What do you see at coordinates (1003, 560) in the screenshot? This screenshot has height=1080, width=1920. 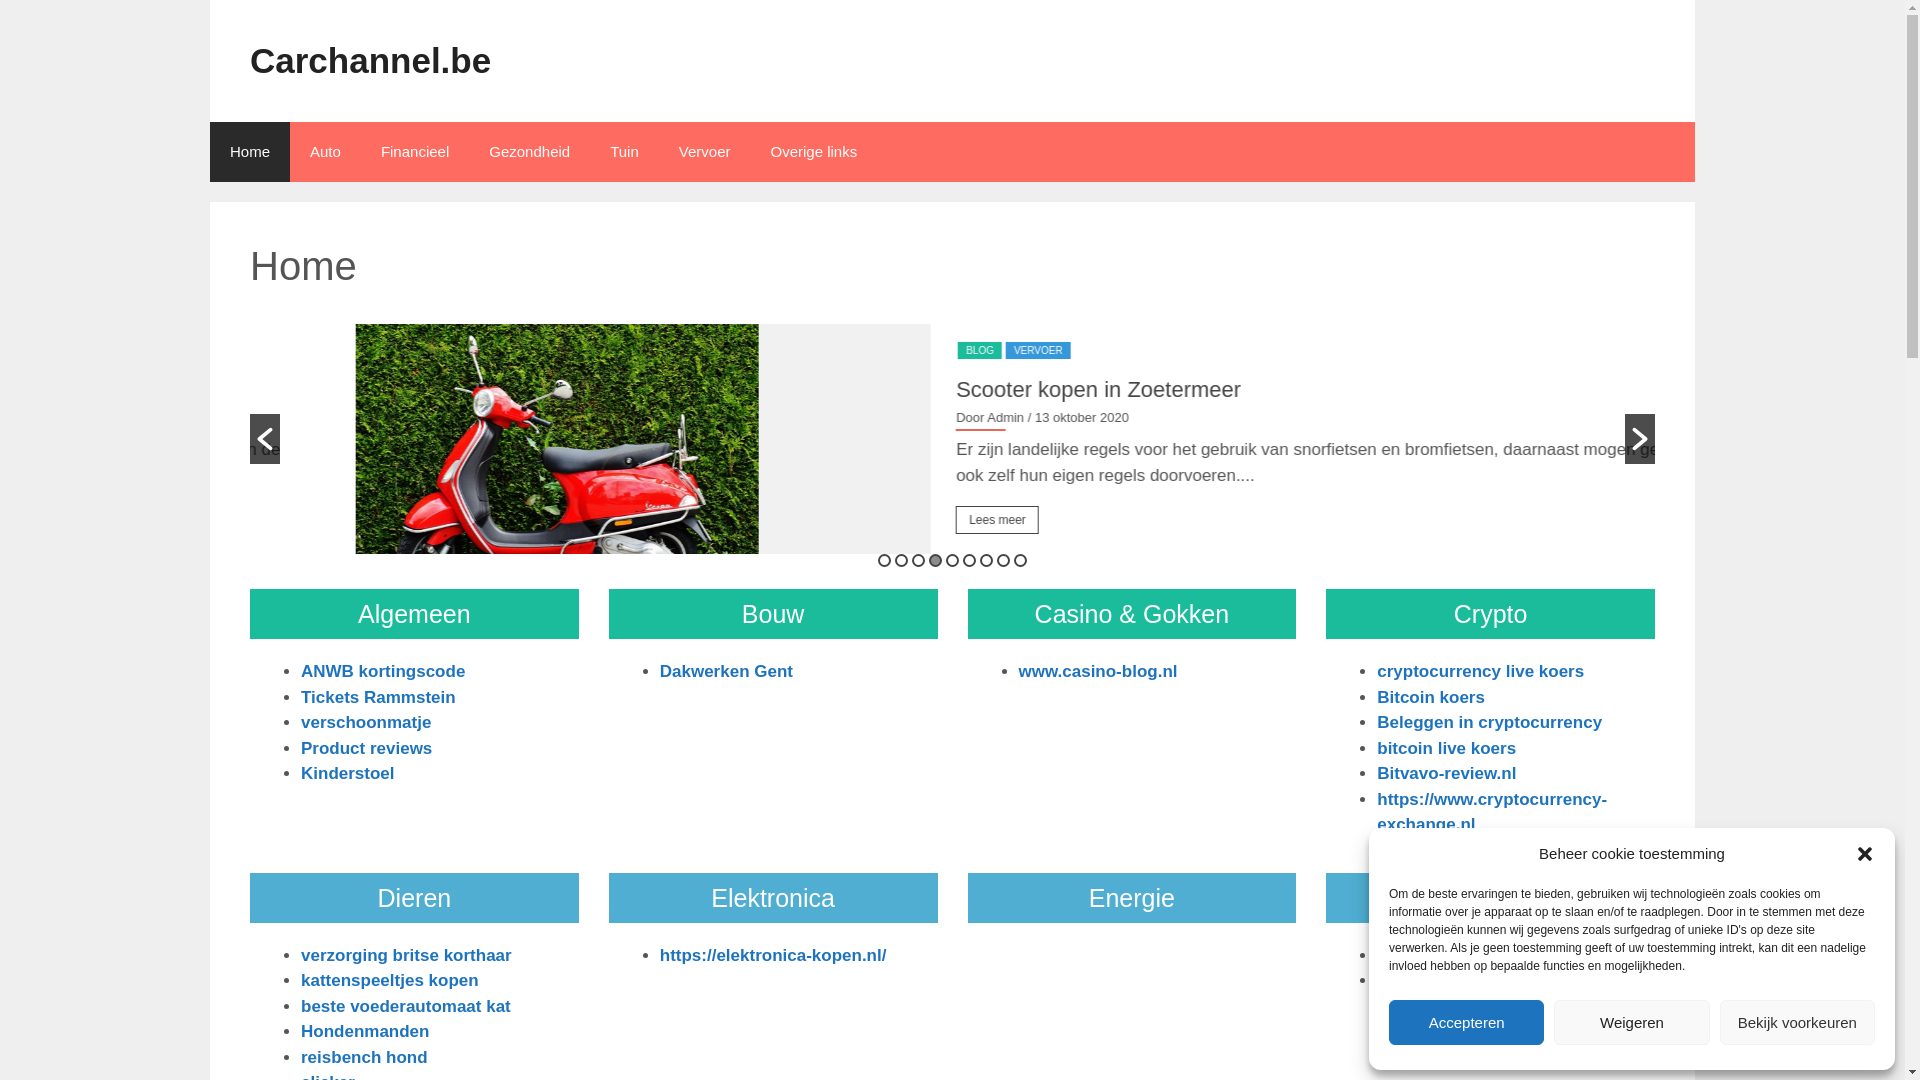 I see `8` at bounding box center [1003, 560].